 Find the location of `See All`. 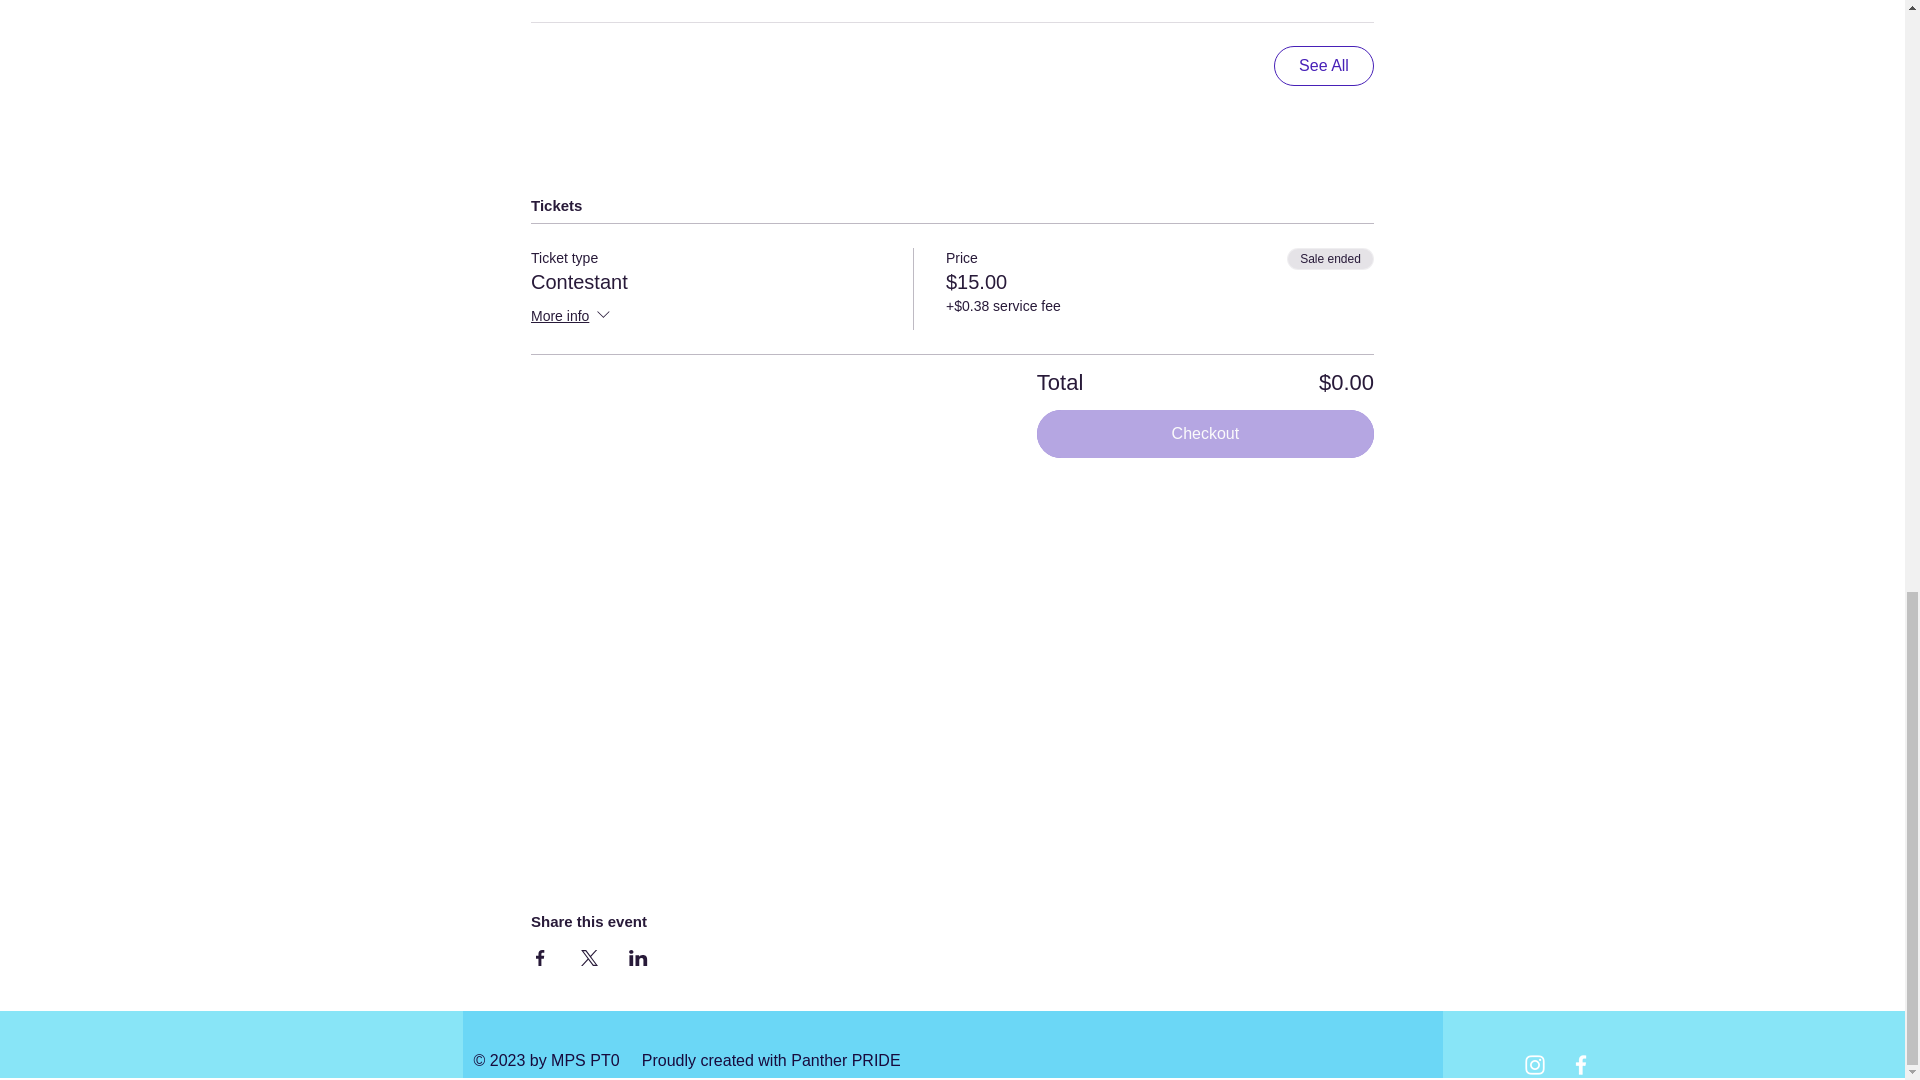

See All is located at coordinates (1324, 66).